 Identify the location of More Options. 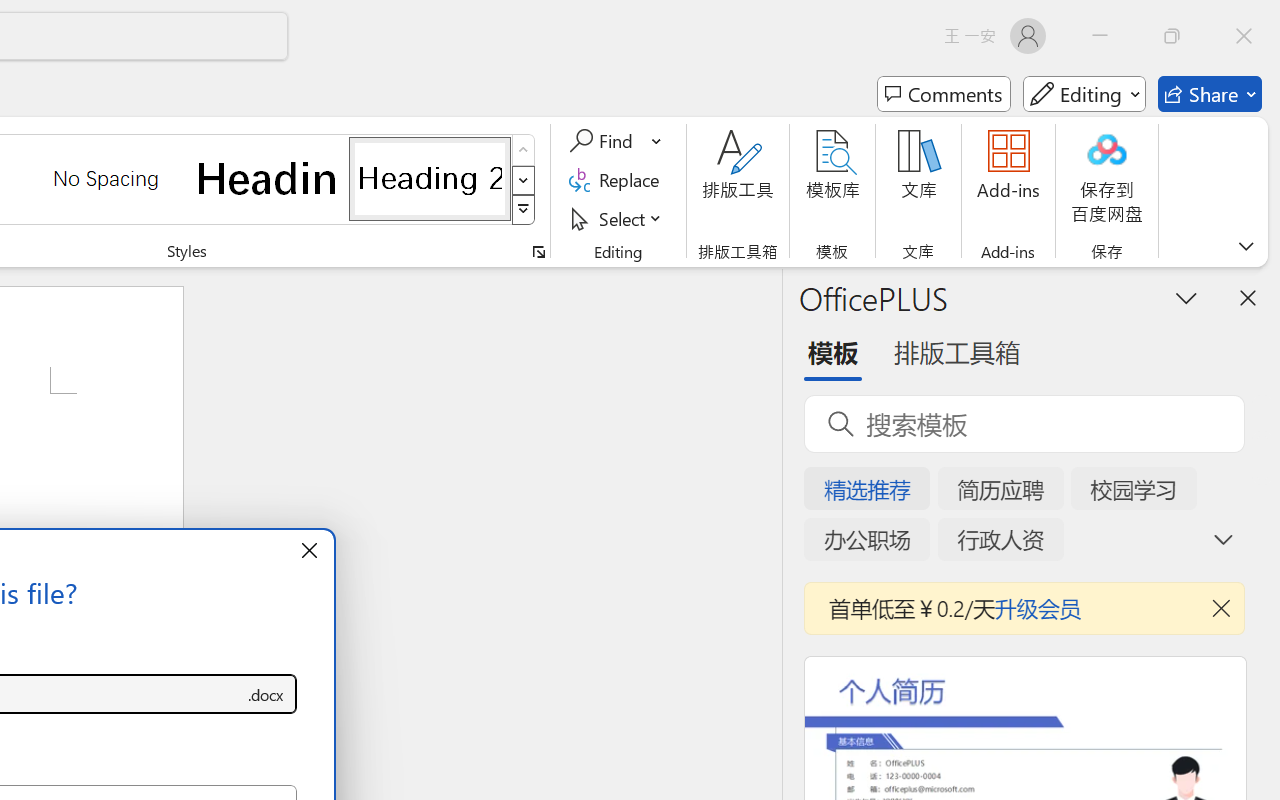
(658, 141).